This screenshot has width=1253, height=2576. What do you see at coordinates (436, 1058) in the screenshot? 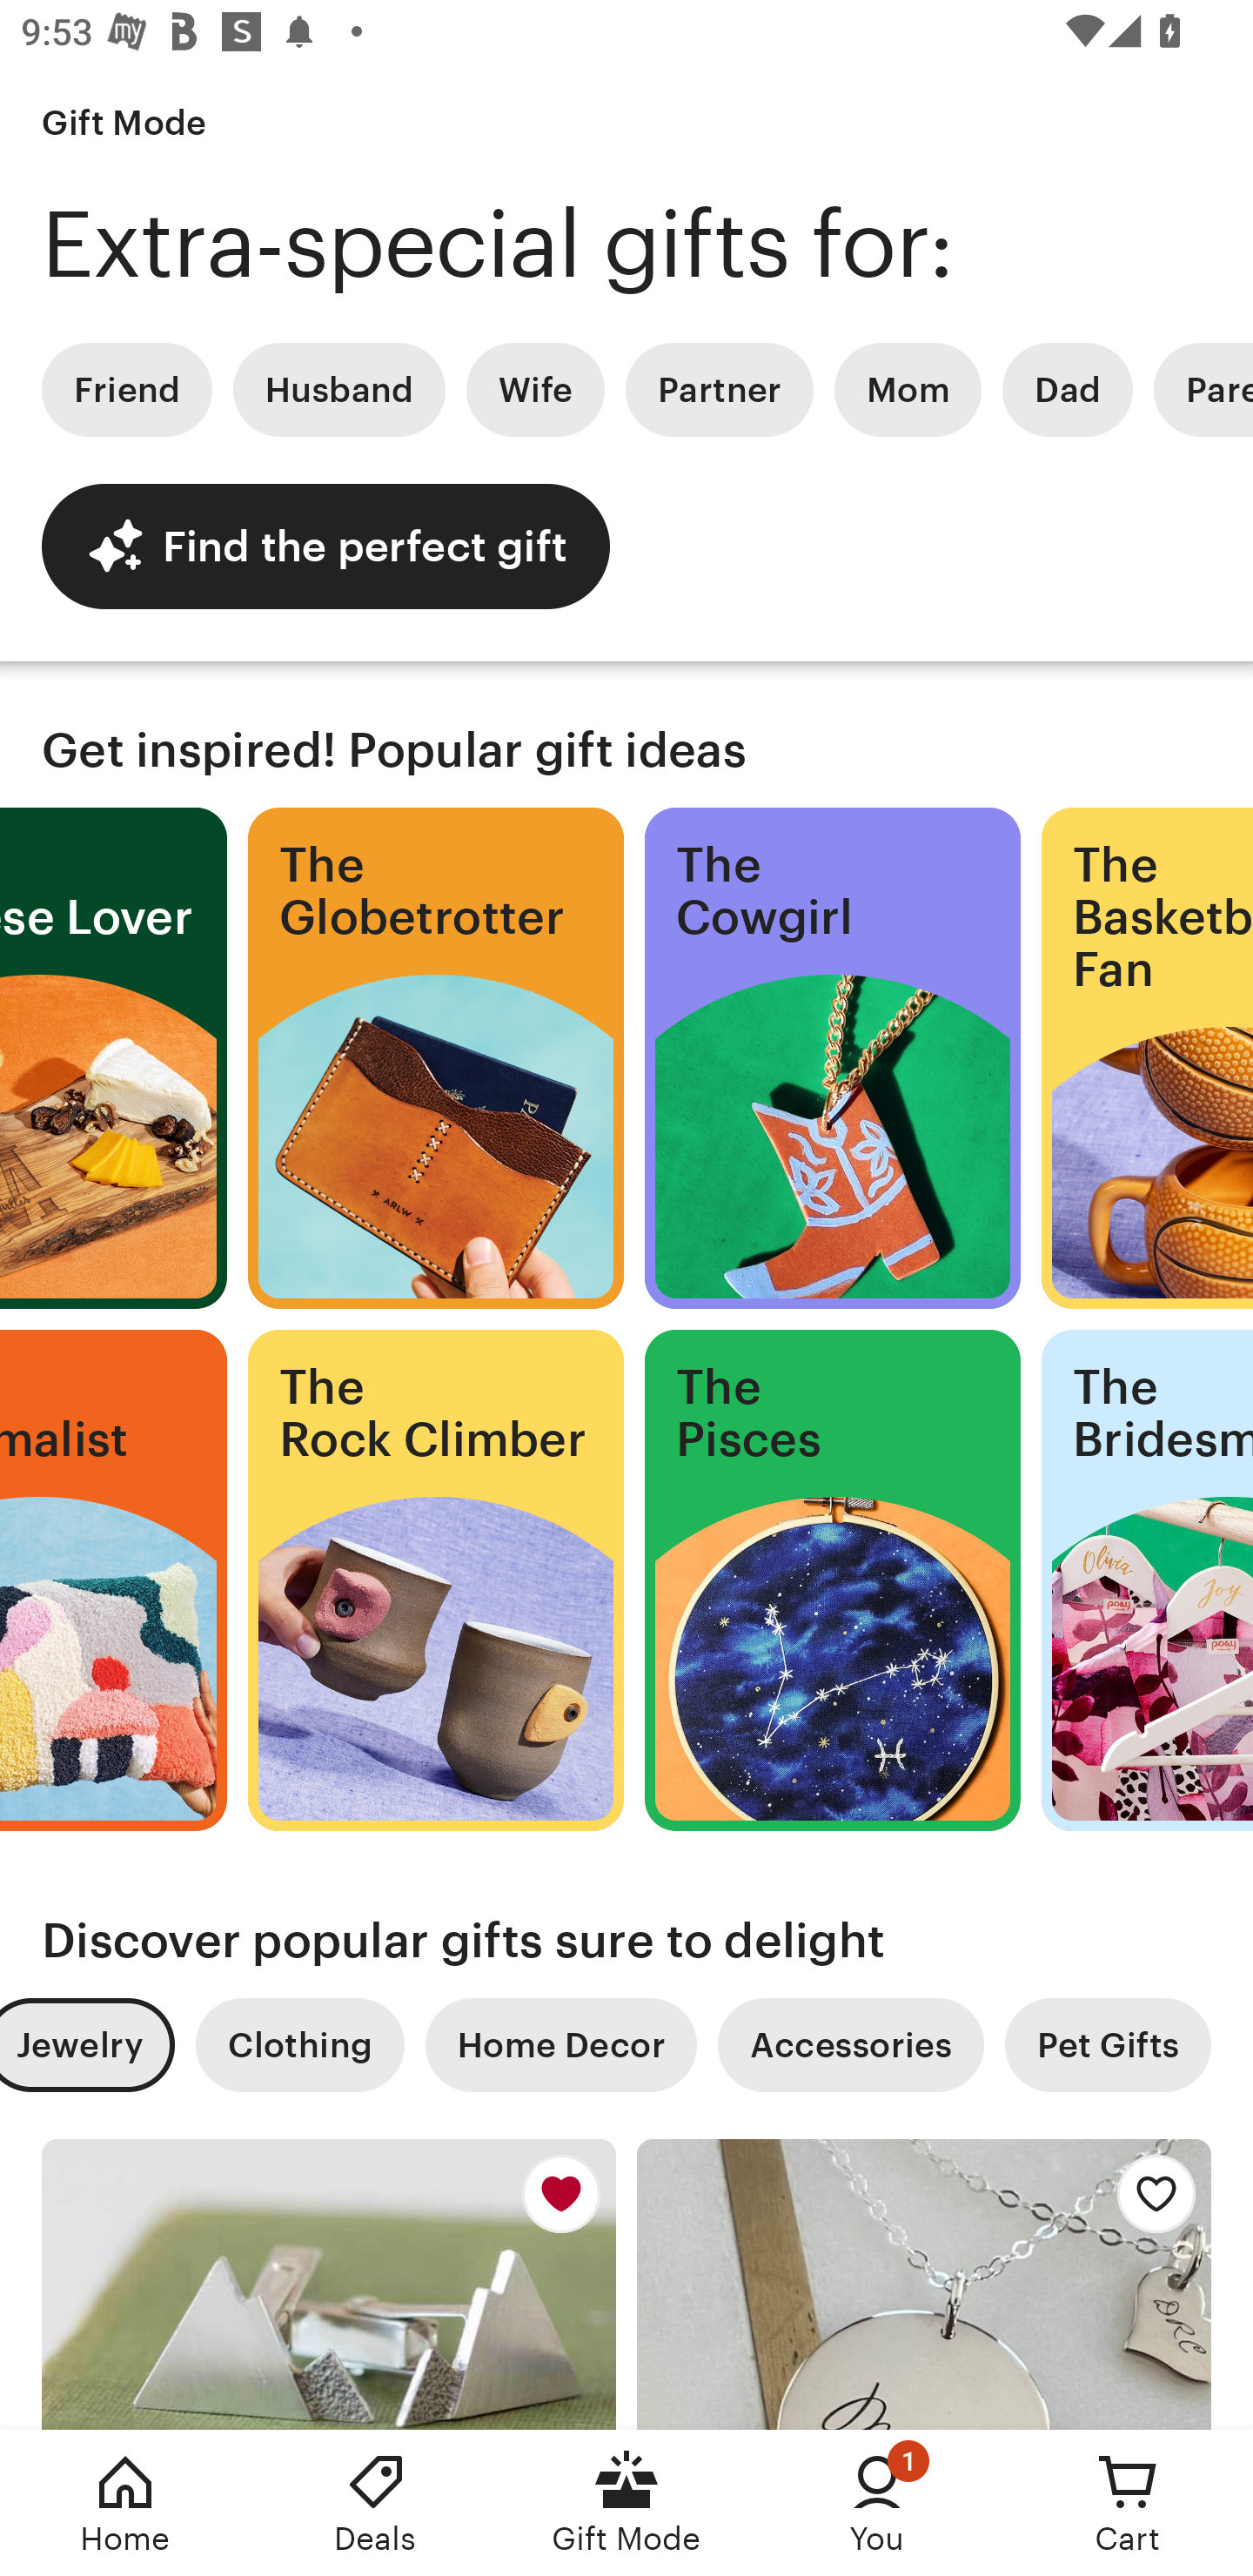
I see `The Globetrotter` at bounding box center [436, 1058].